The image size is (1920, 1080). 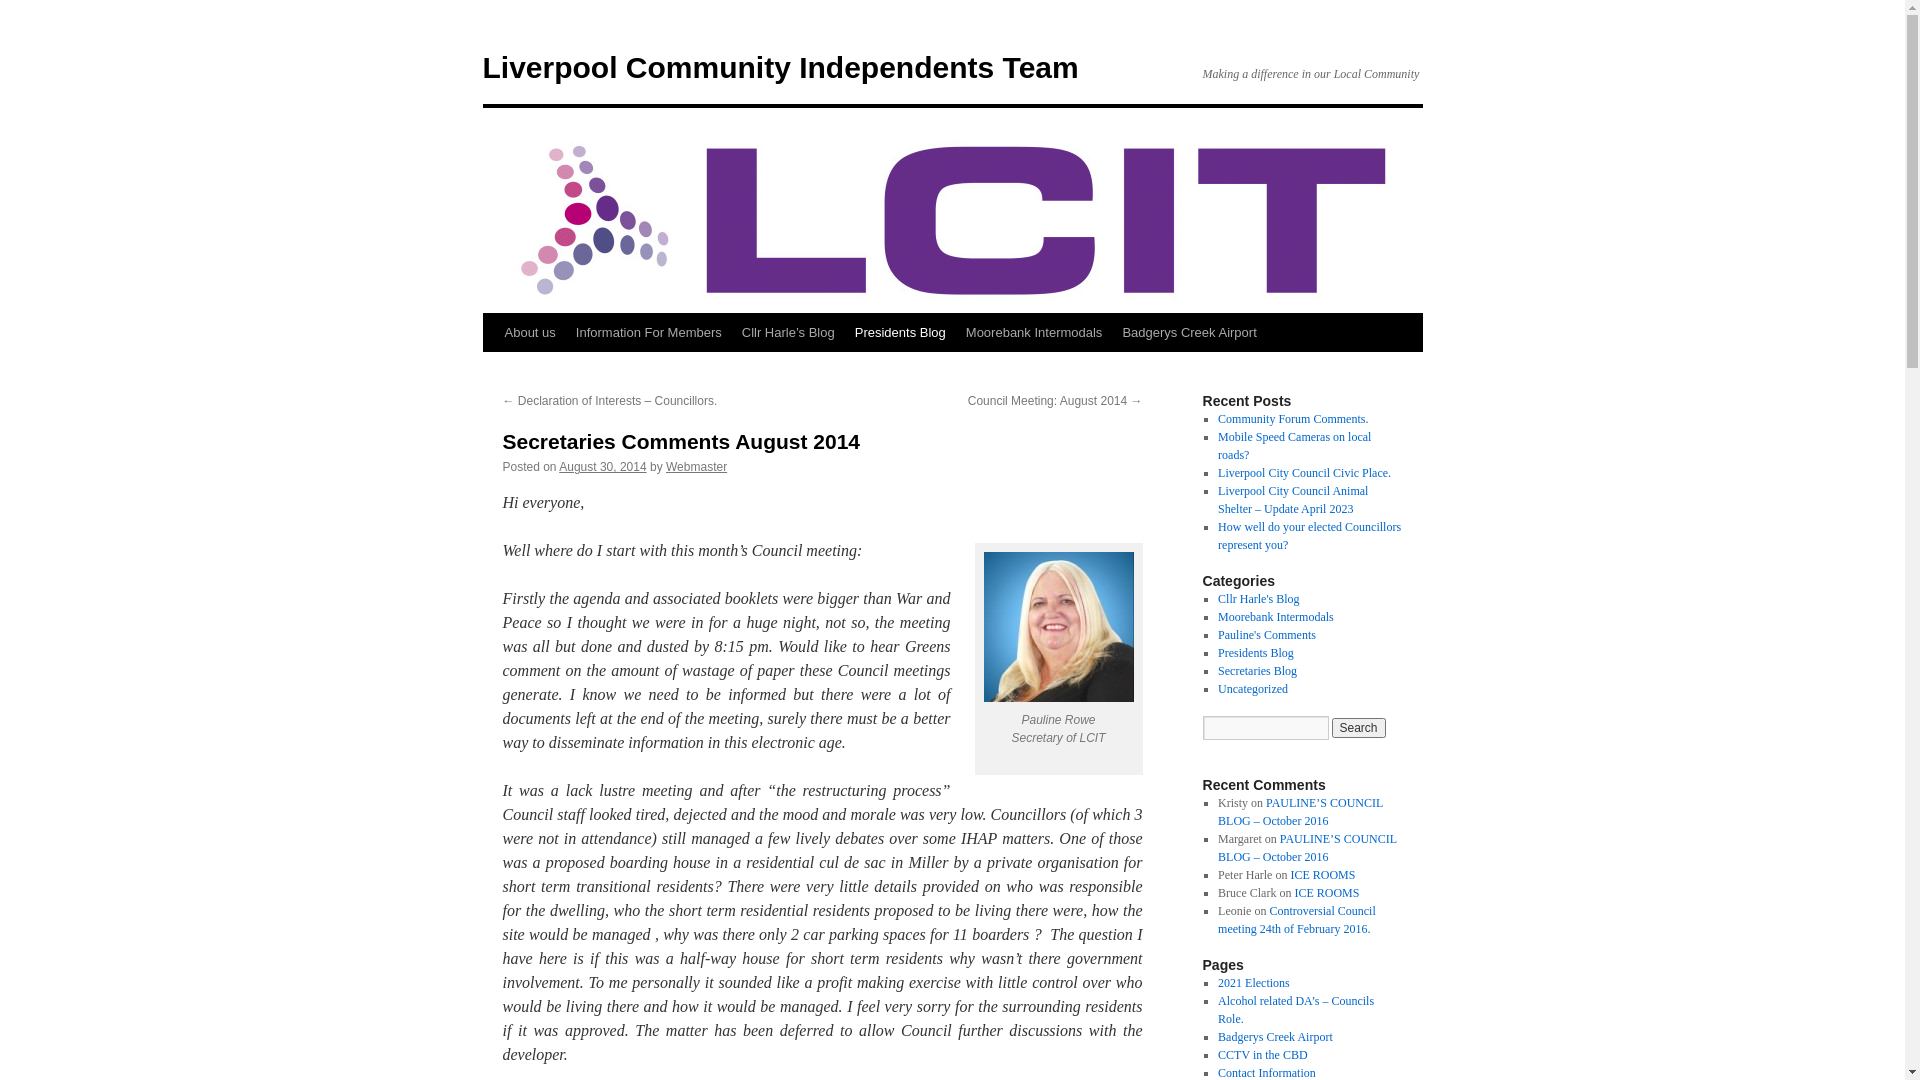 What do you see at coordinates (1258, 671) in the screenshot?
I see `Secretaries Blog` at bounding box center [1258, 671].